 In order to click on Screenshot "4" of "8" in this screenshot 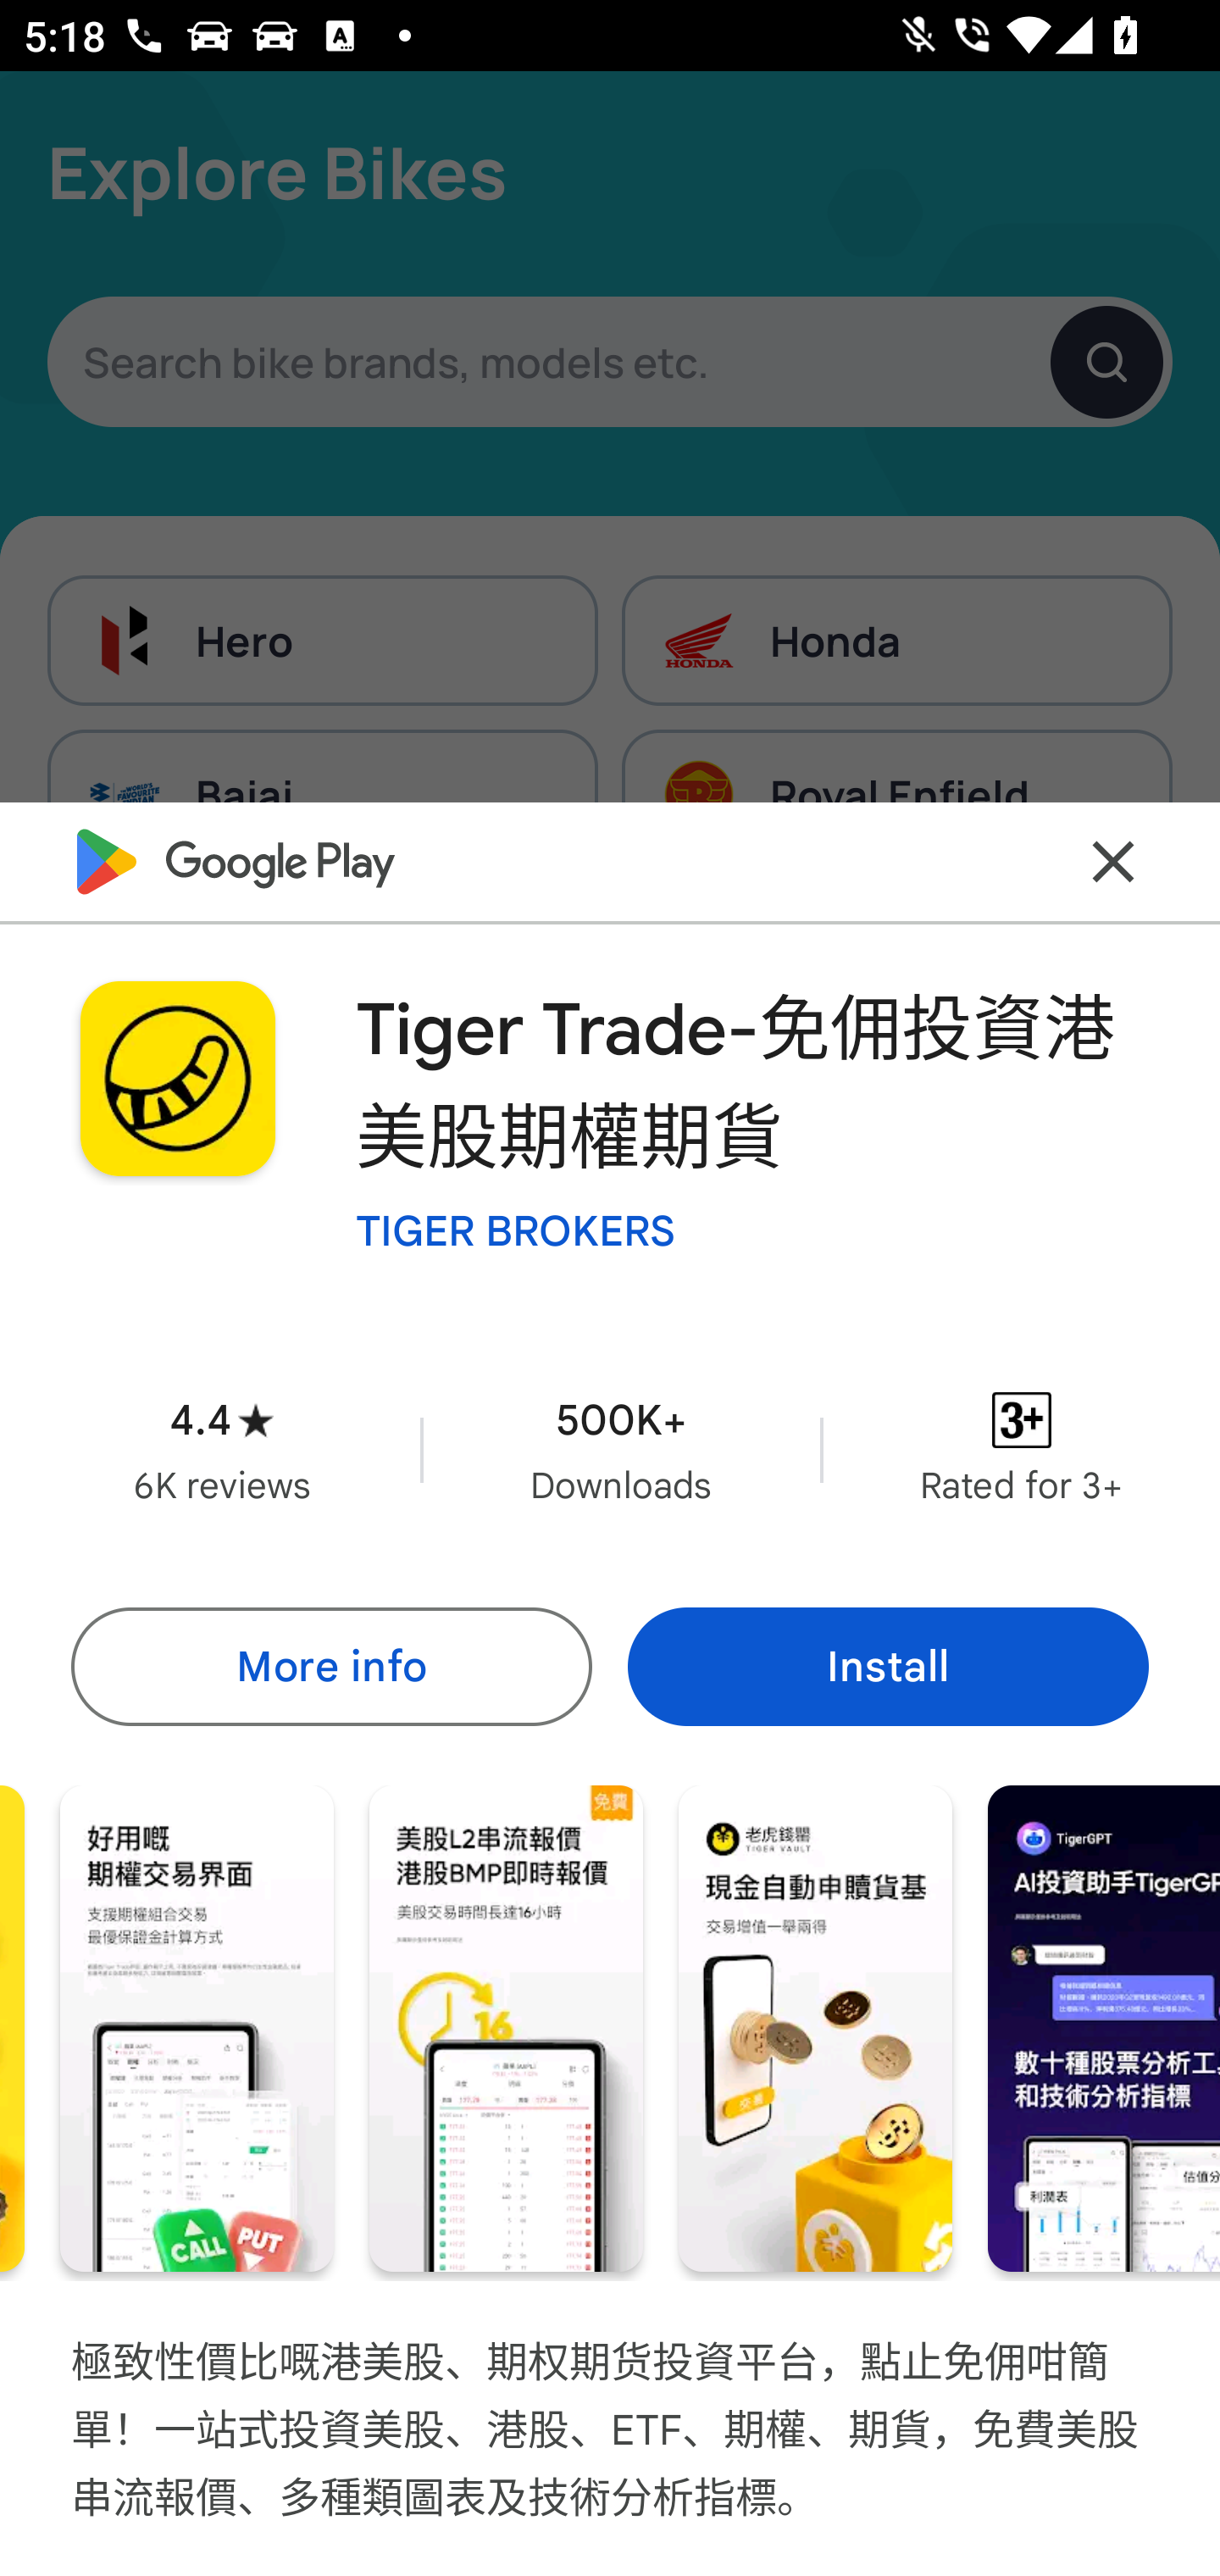, I will do `click(197, 2029)`.